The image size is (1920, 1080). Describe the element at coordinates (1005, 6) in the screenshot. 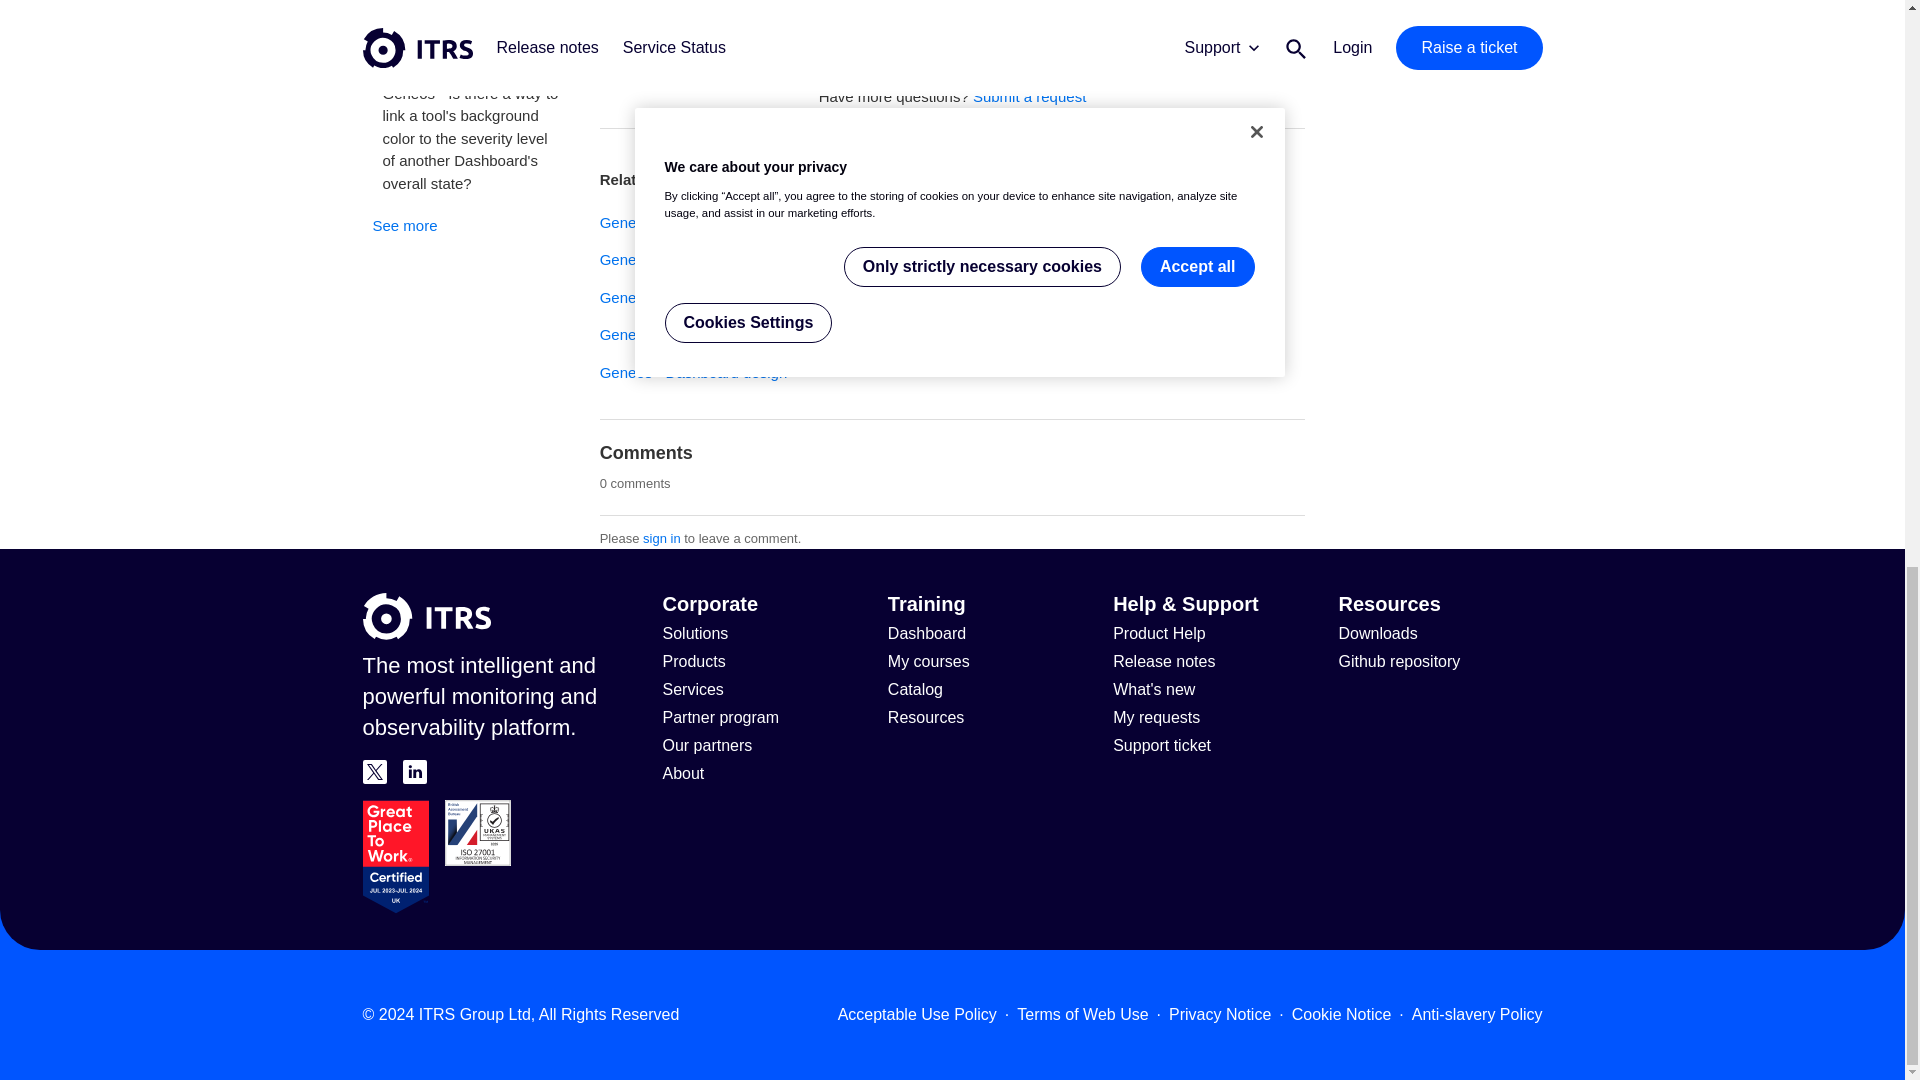

I see `No` at that location.